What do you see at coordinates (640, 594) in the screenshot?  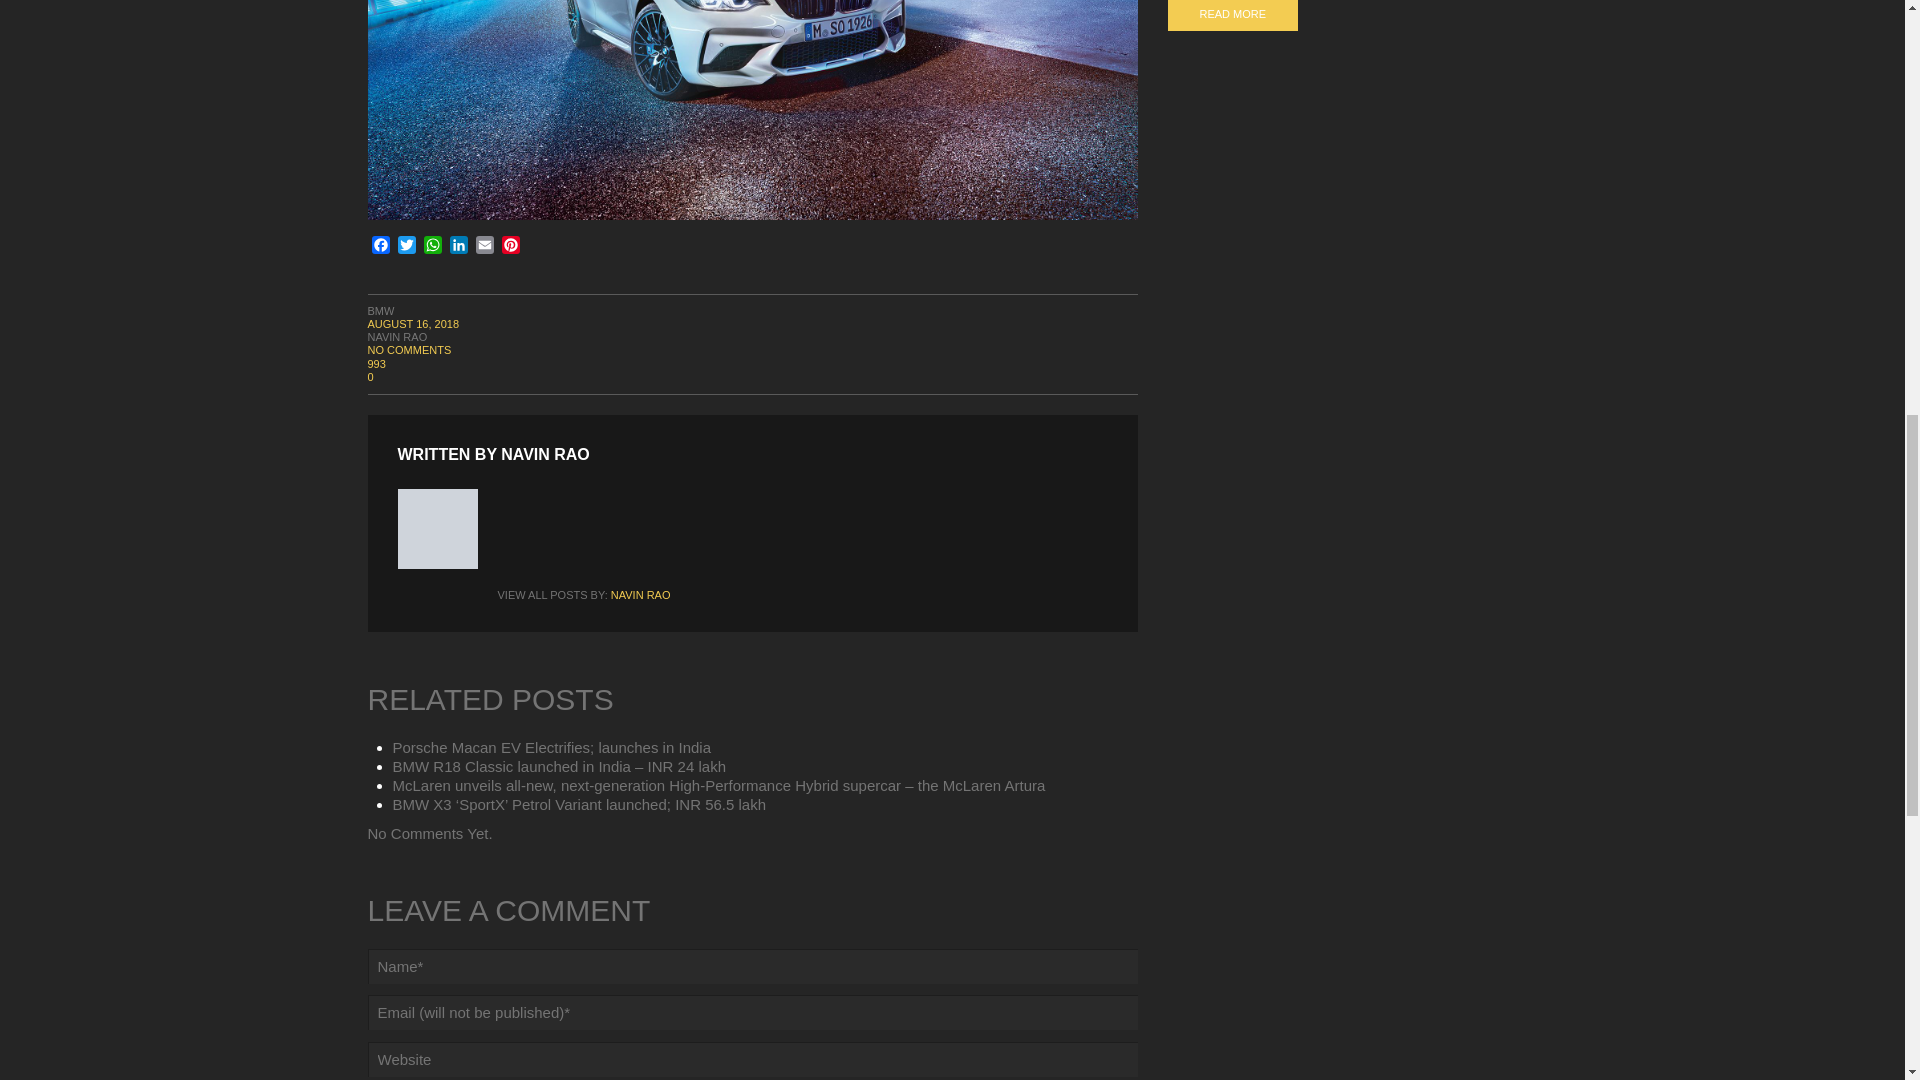 I see `Posts by Navin Rao` at bounding box center [640, 594].